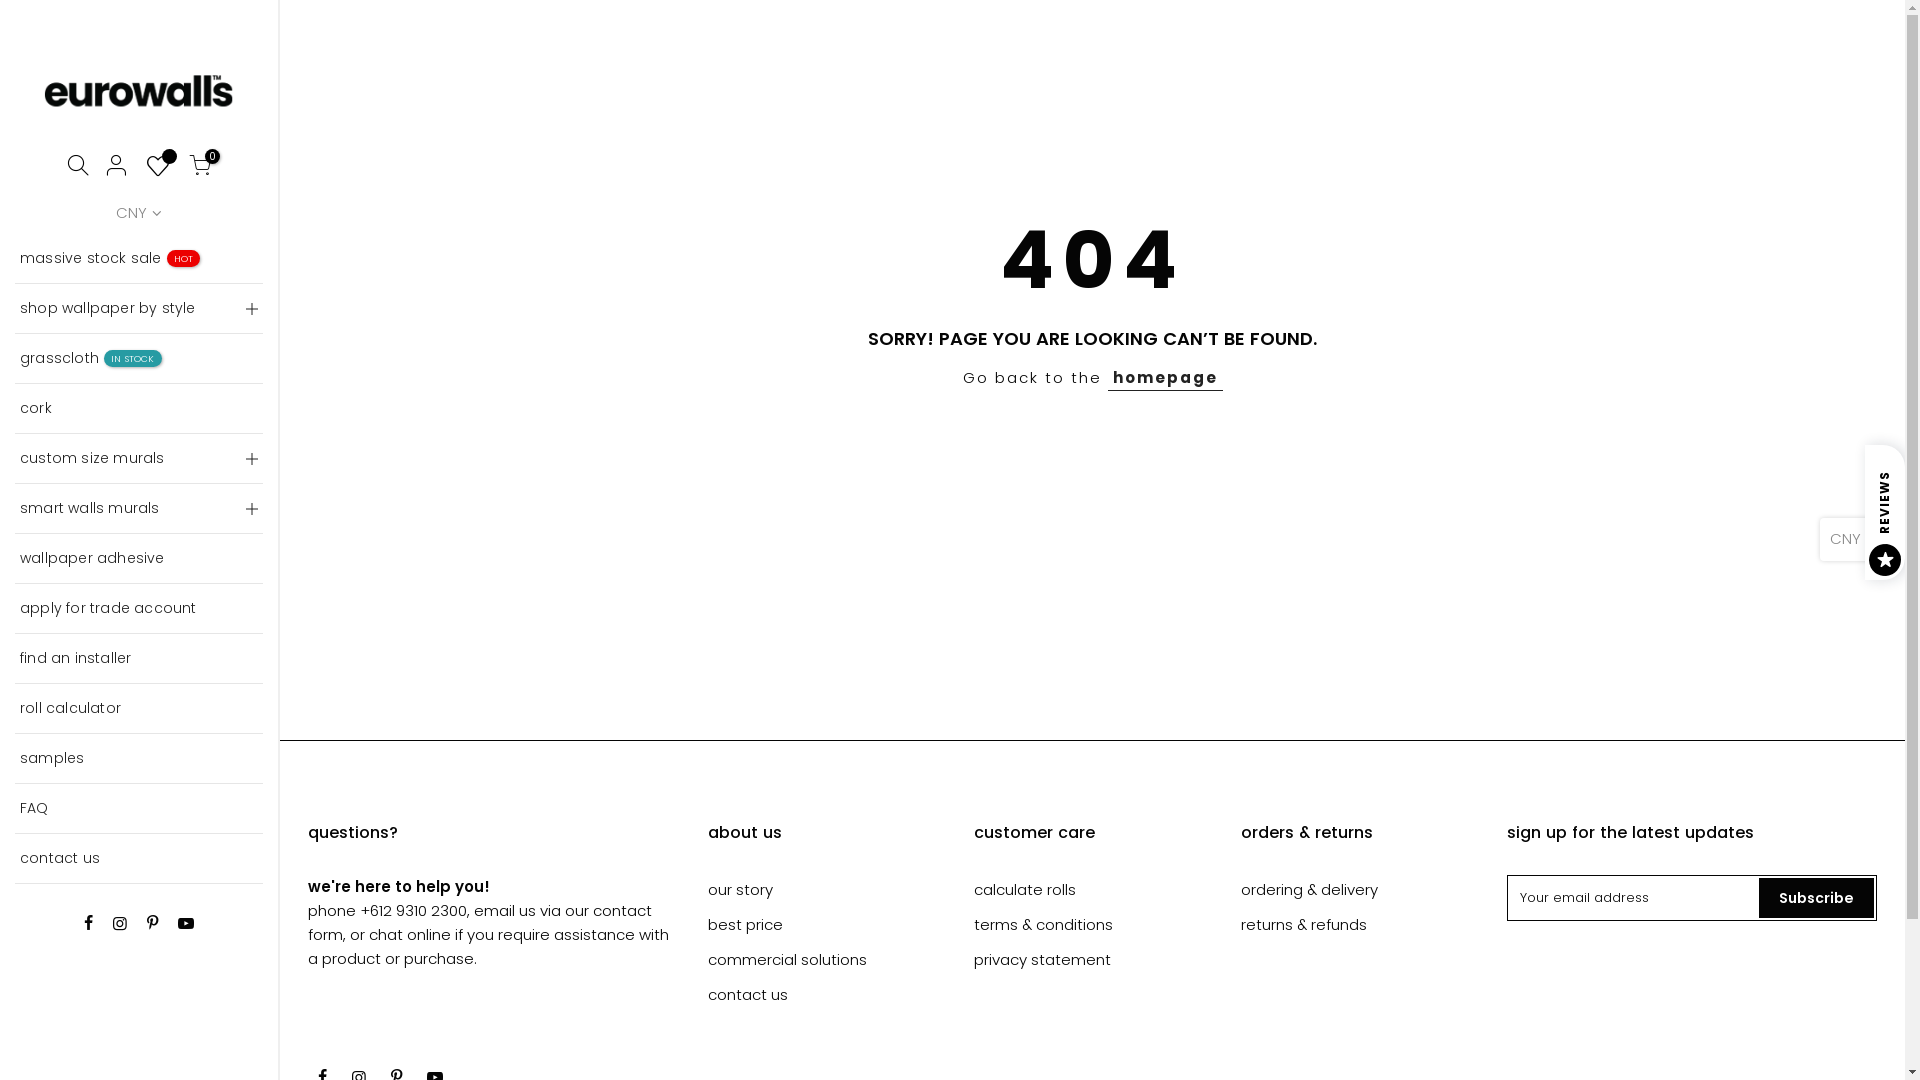  I want to click on terms & conditions, so click(1044, 924).